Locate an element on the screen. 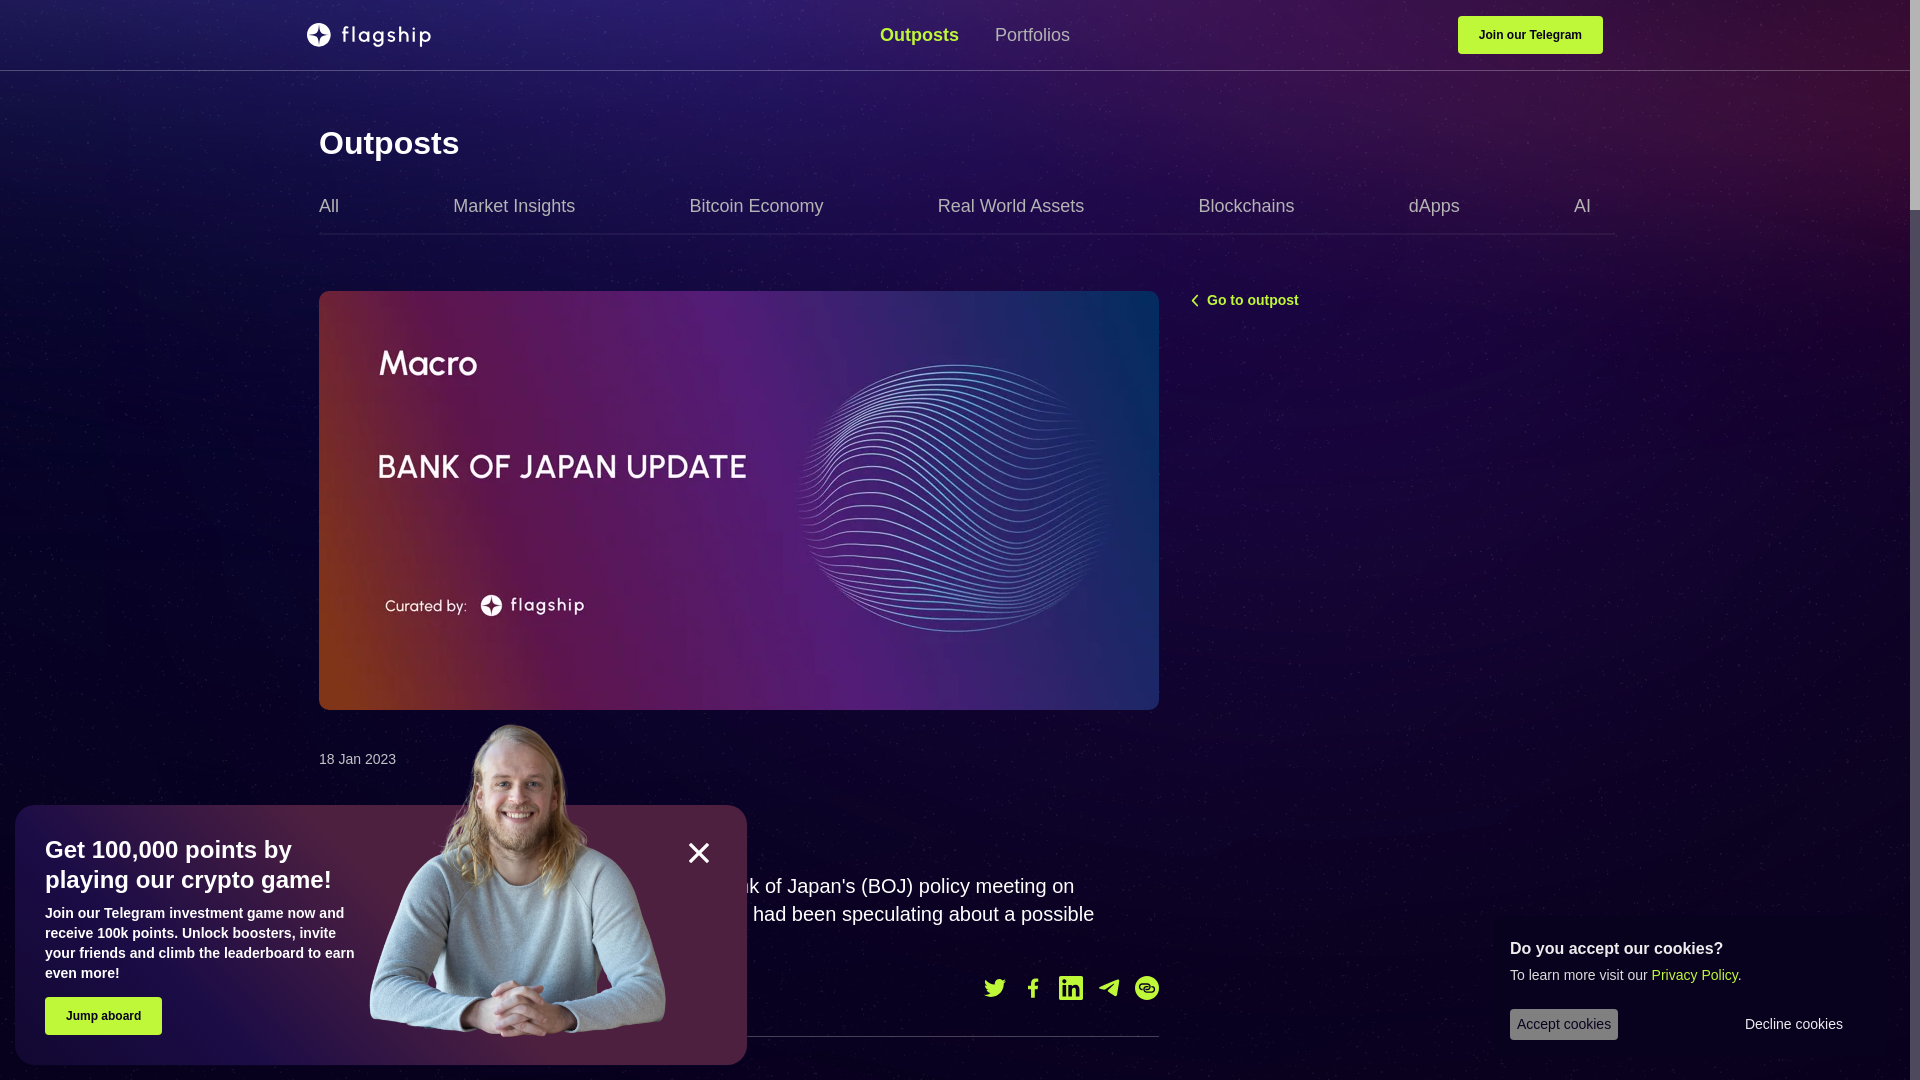 The width and height of the screenshot is (1920, 1080). Real World Assets is located at coordinates (1019, 206).